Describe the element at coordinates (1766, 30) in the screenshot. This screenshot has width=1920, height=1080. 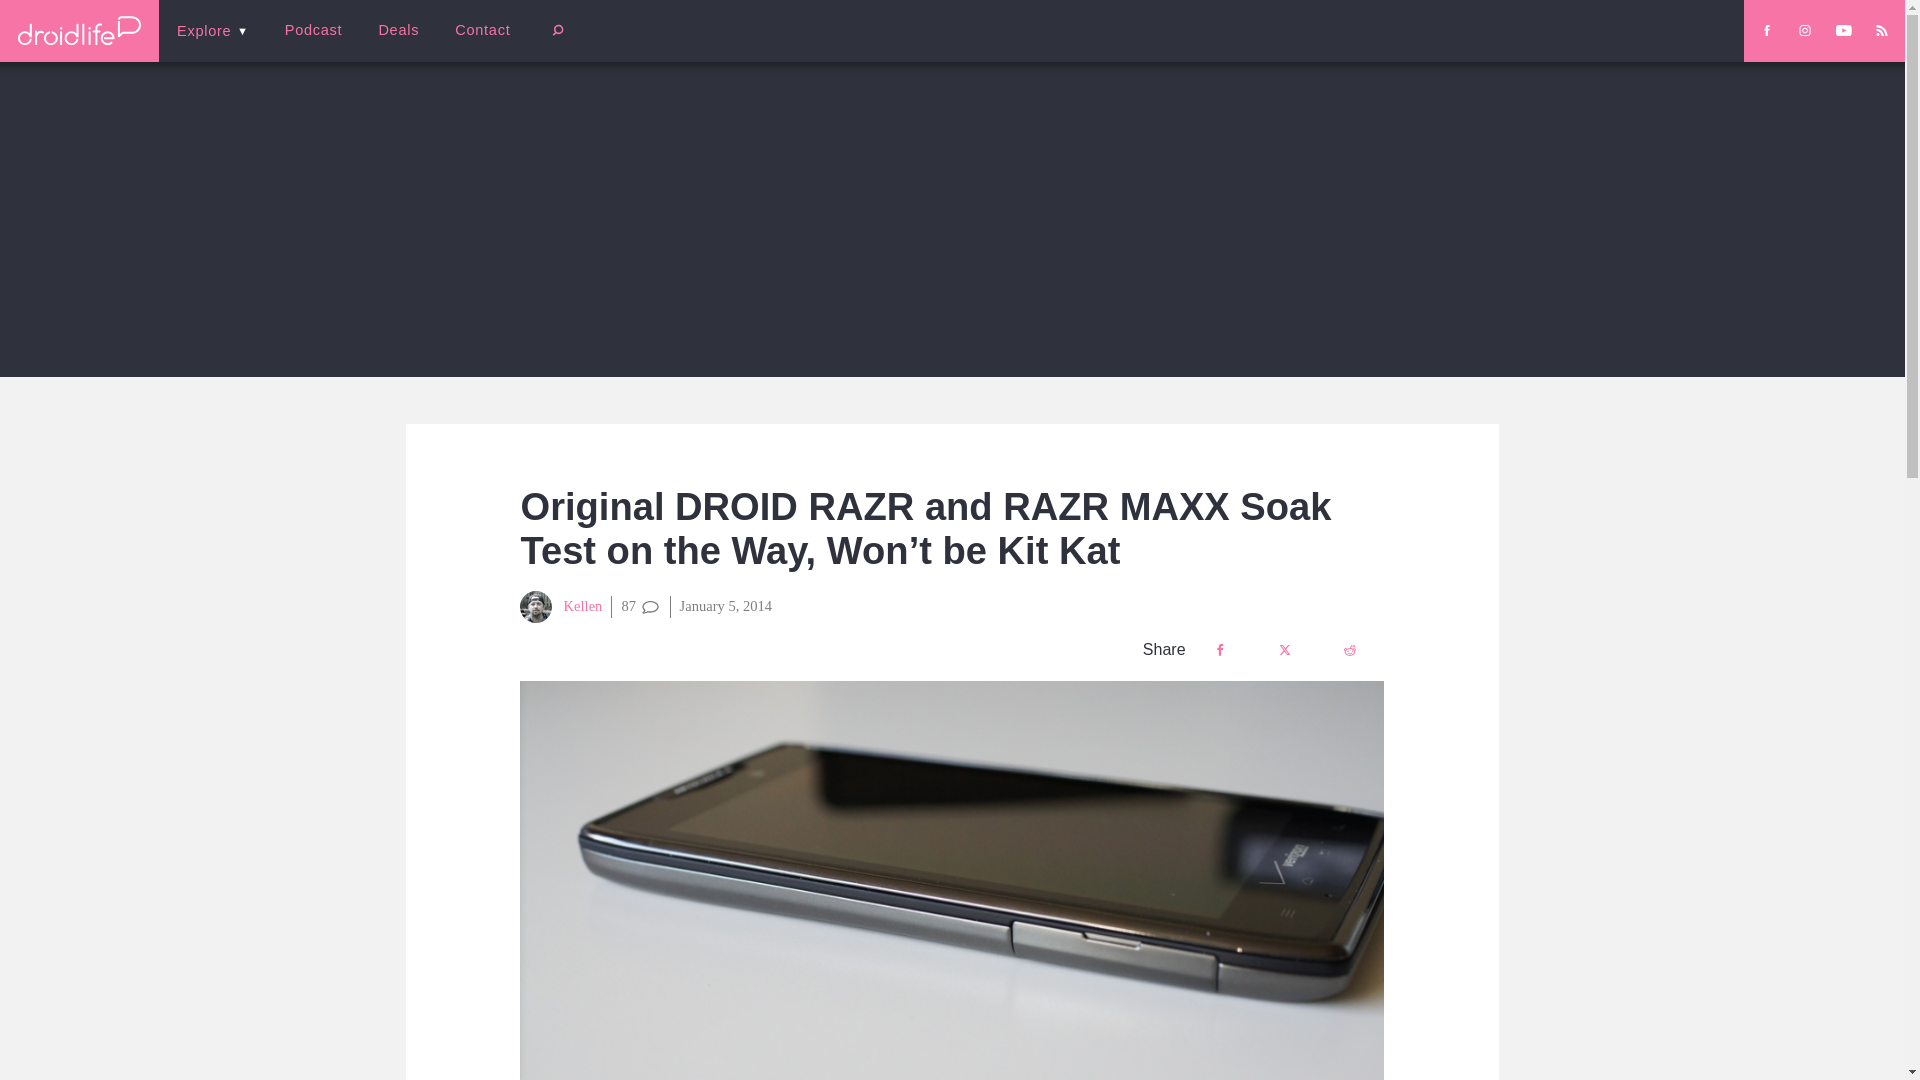
I see `Droid Life on Facebook` at that location.